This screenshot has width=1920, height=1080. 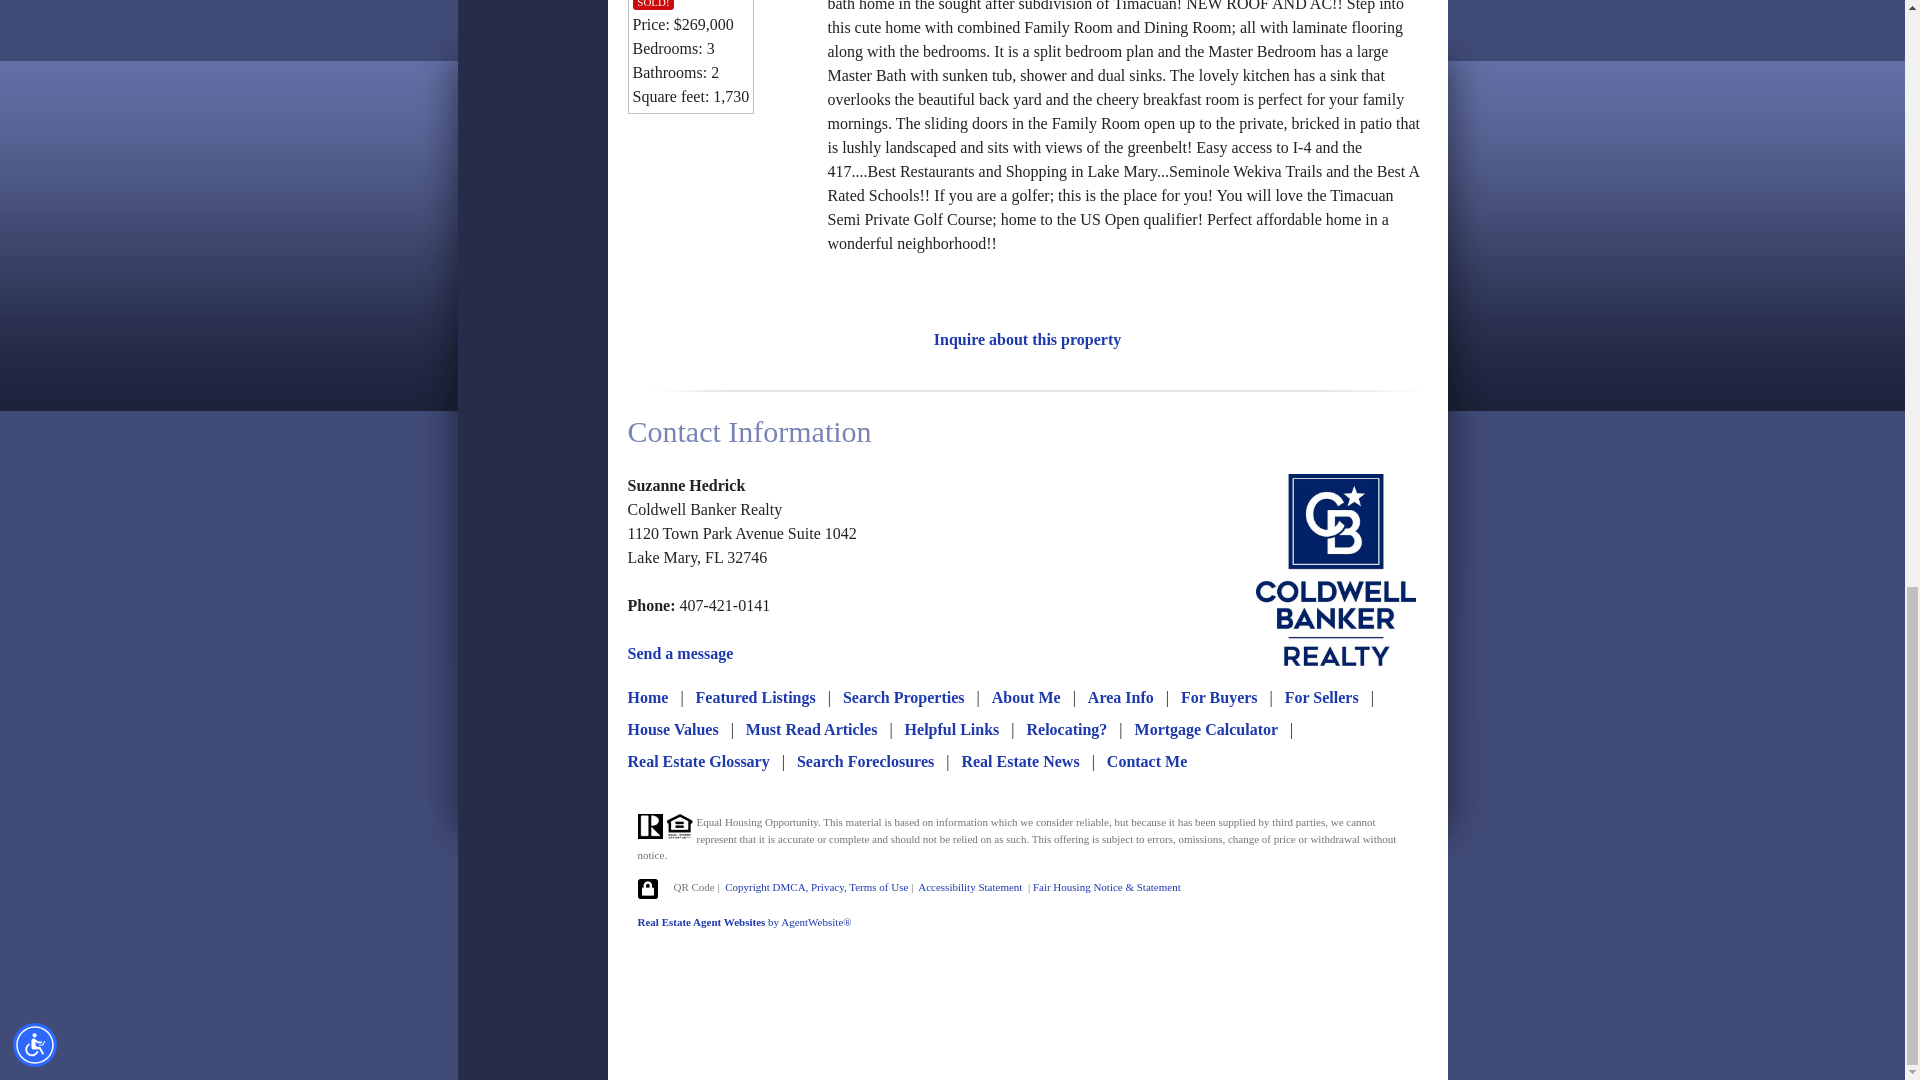 What do you see at coordinates (680, 653) in the screenshot?
I see `Send a message` at bounding box center [680, 653].